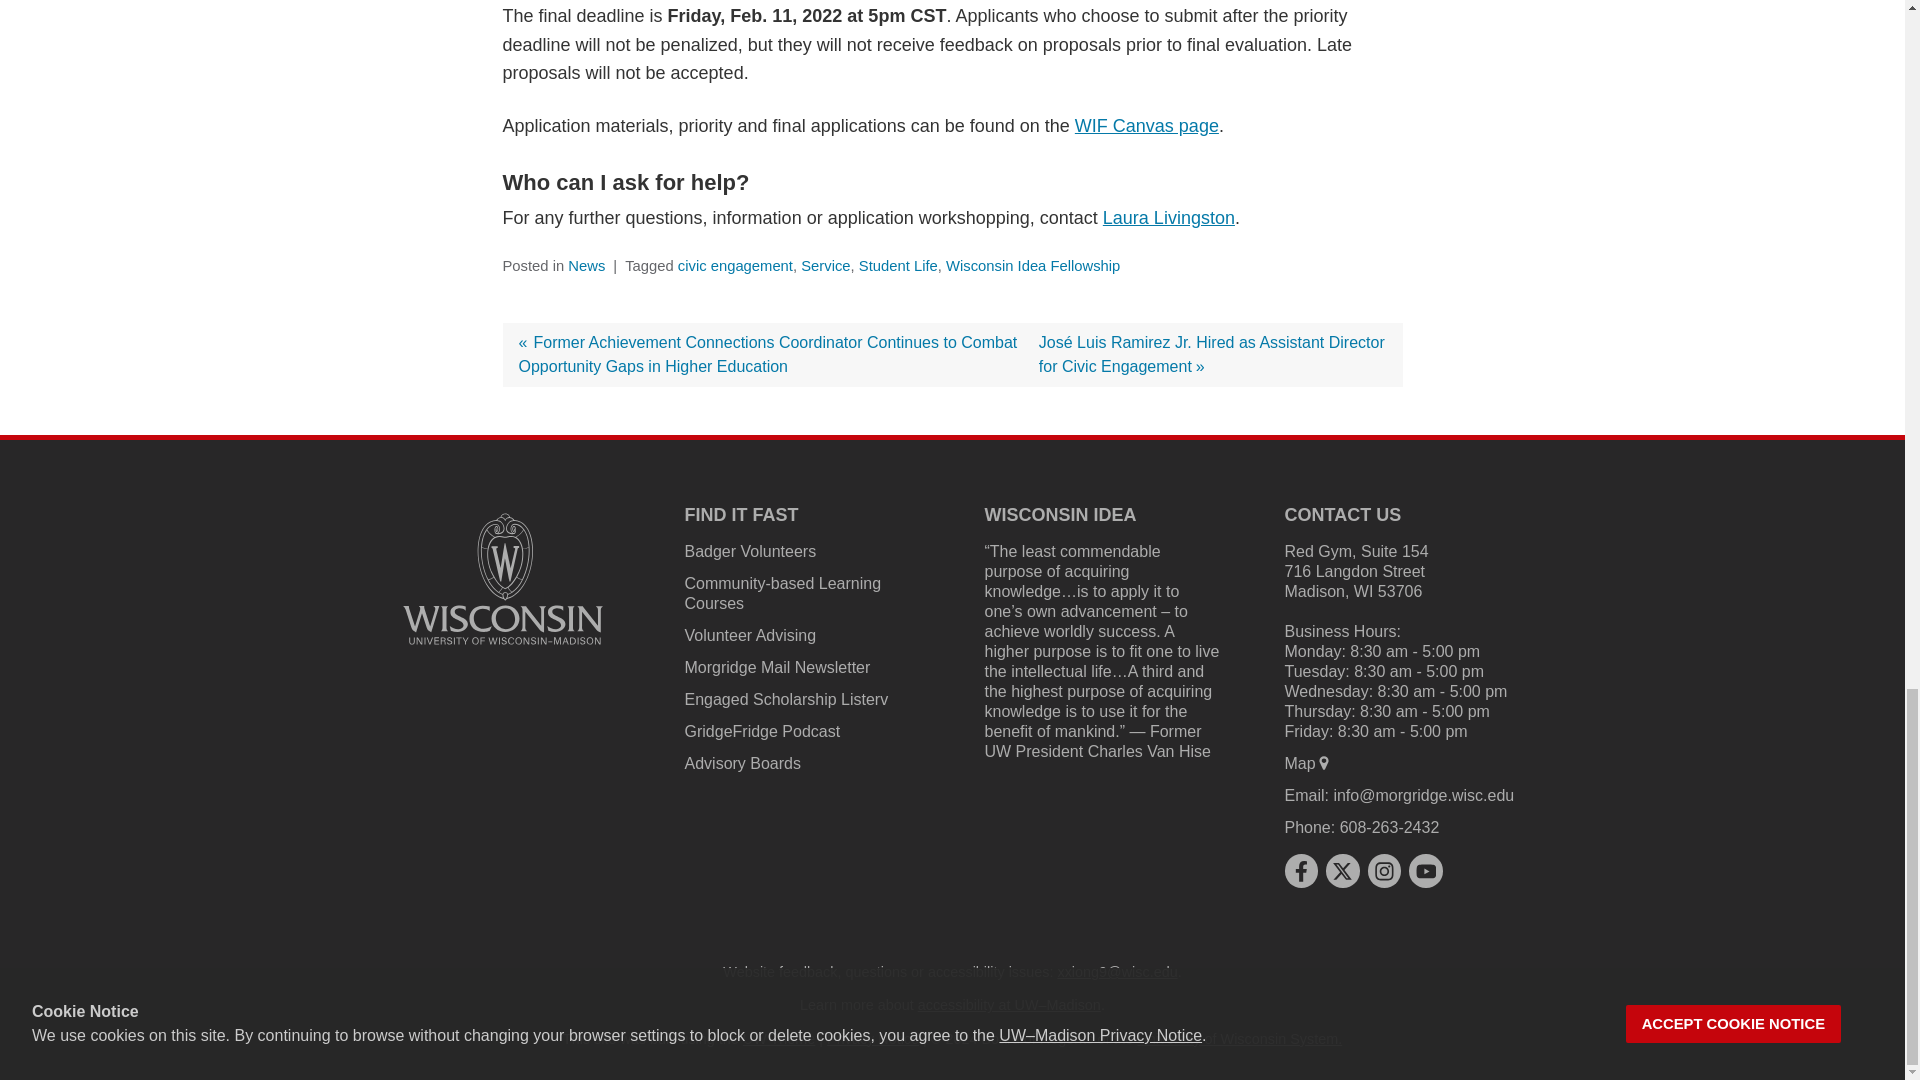 This screenshot has height=1080, width=1920. I want to click on facebook, so click(1300, 870).